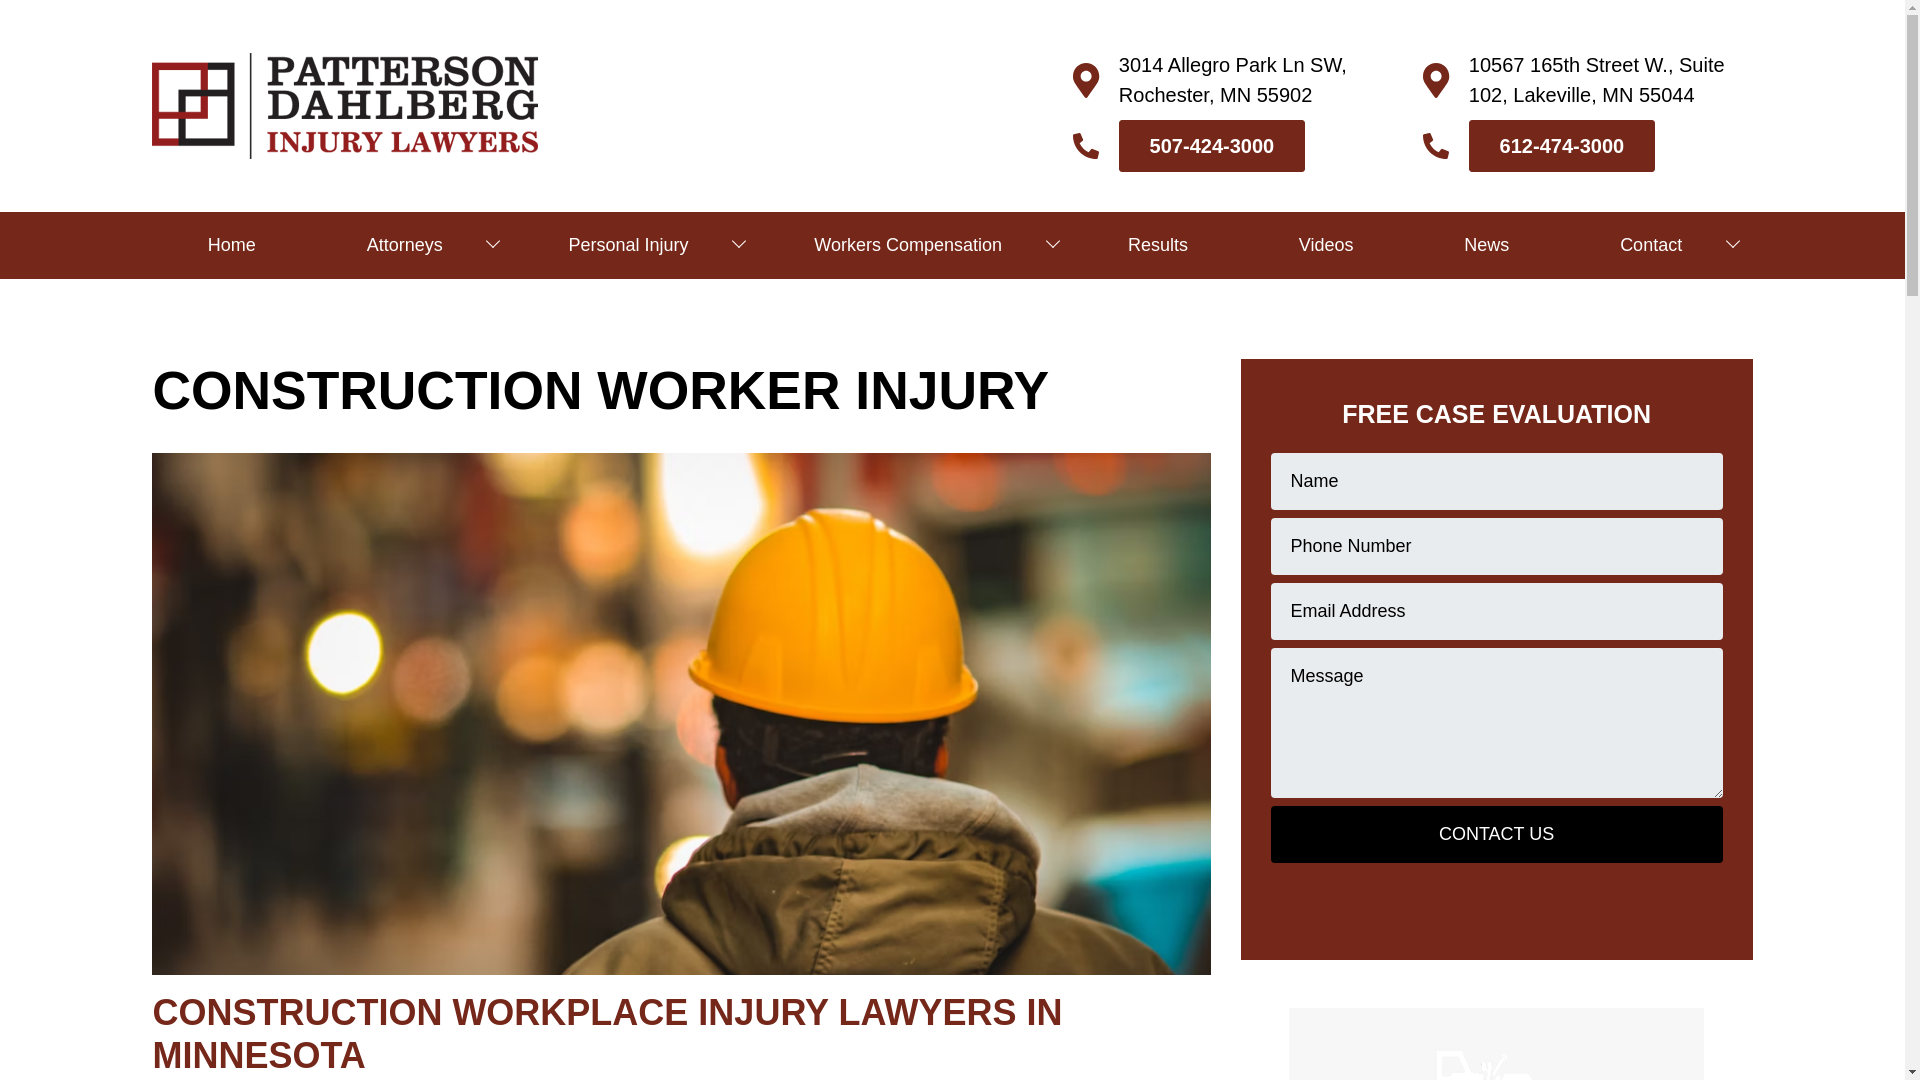  Describe the element at coordinates (1212, 145) in the screenshot. I see `507-424-3000` at that location.